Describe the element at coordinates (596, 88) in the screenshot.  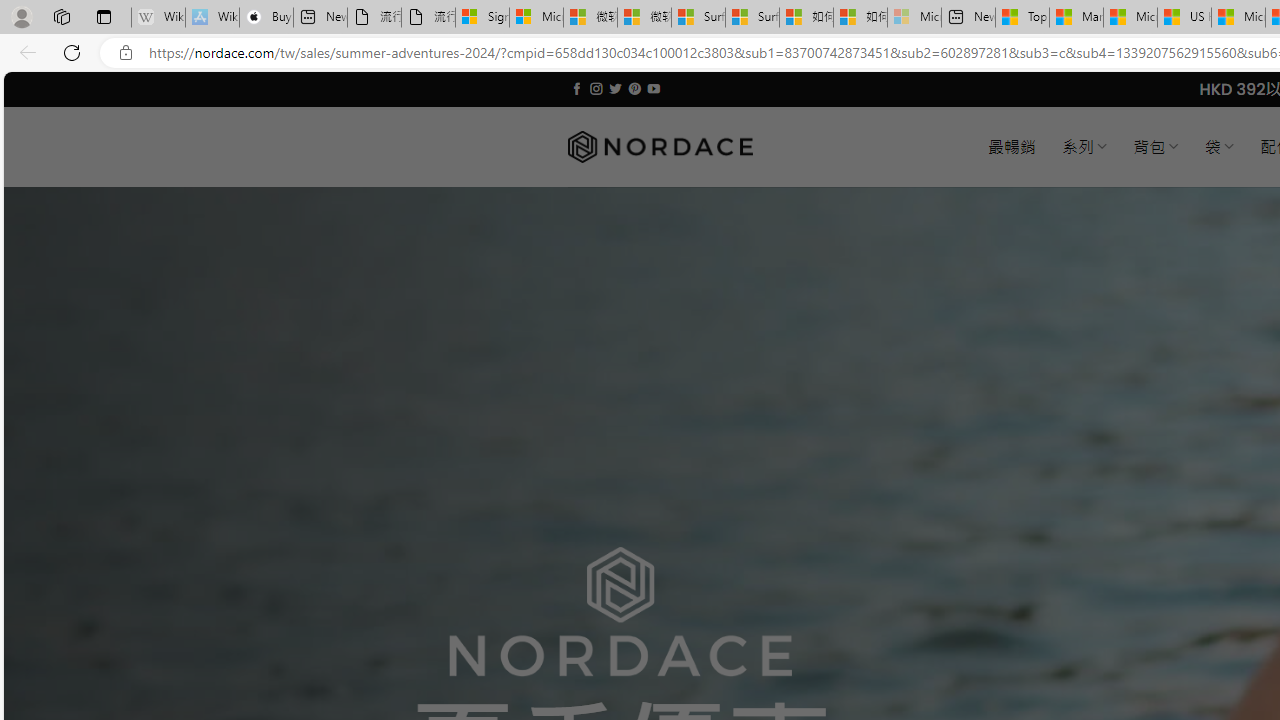
I see `Follow on Instagram` at that location.